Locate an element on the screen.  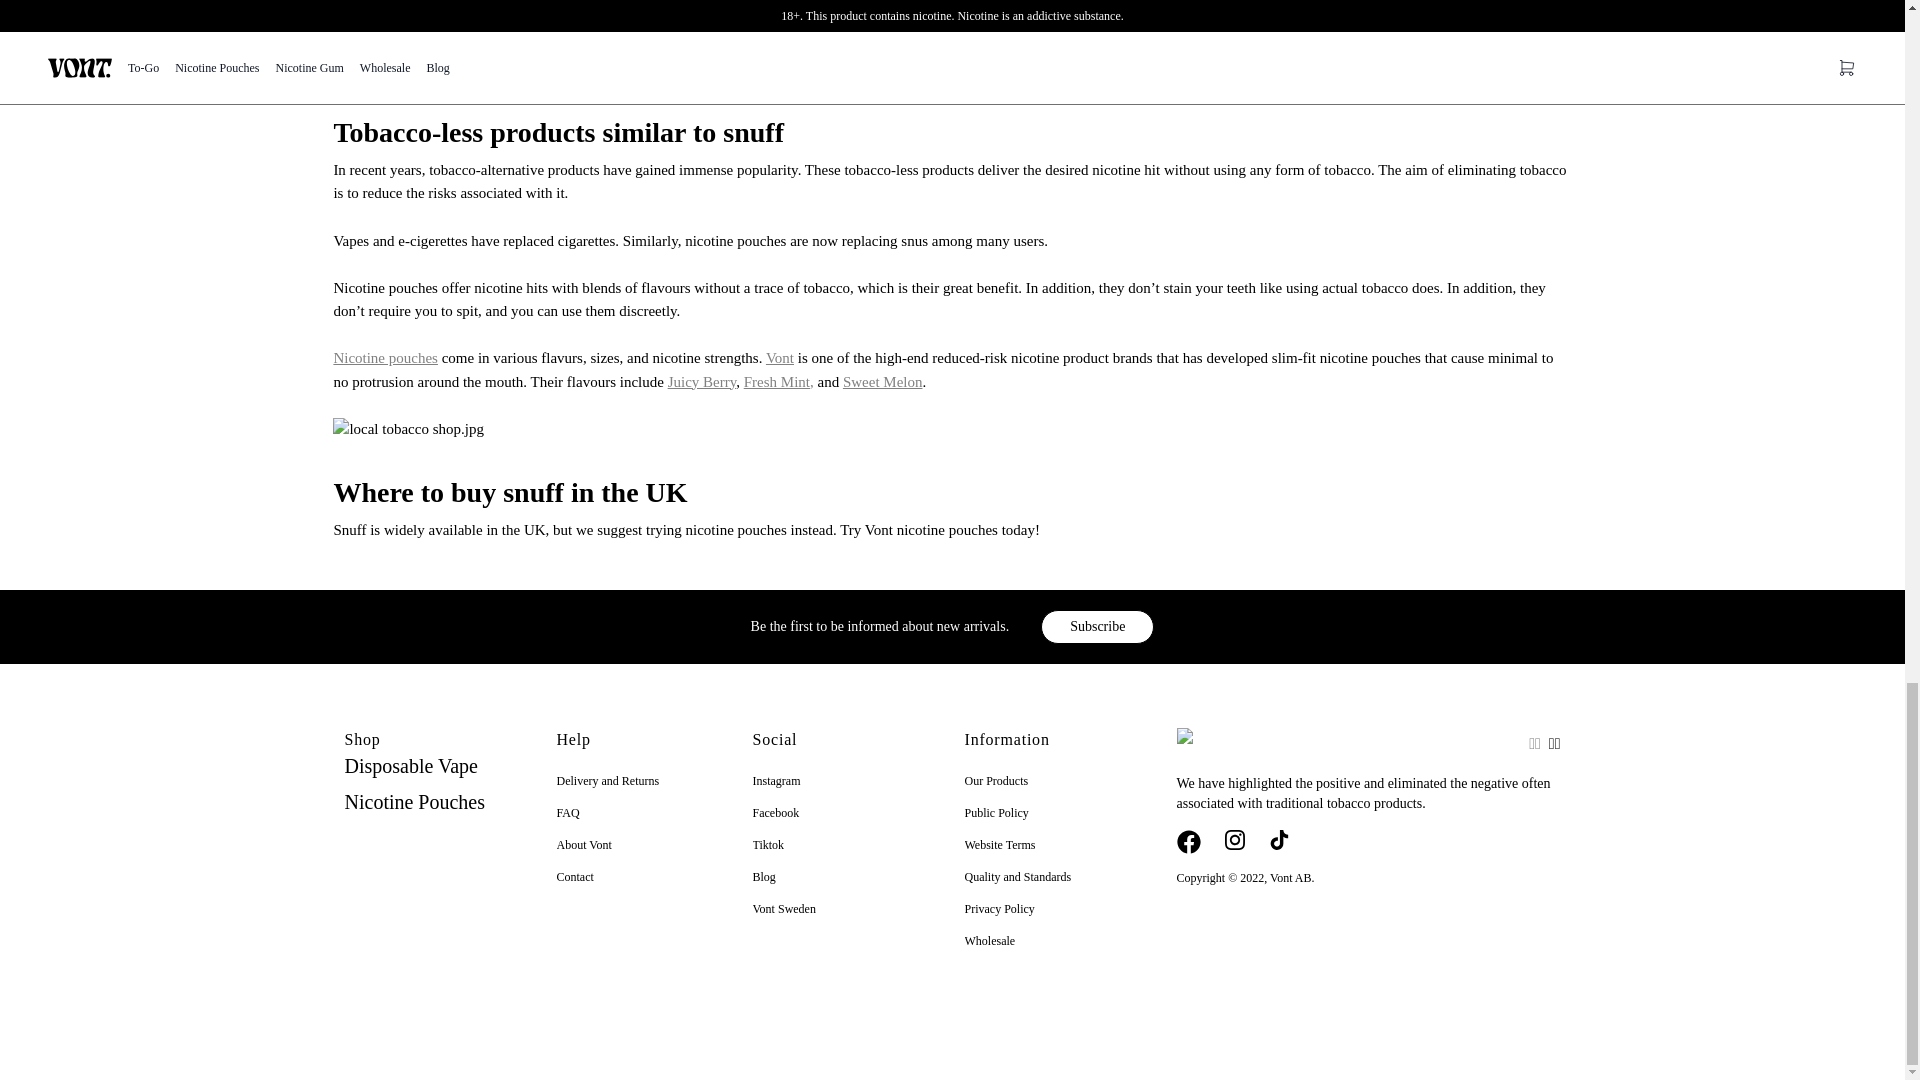
Social is located at coordinates (774, 739).